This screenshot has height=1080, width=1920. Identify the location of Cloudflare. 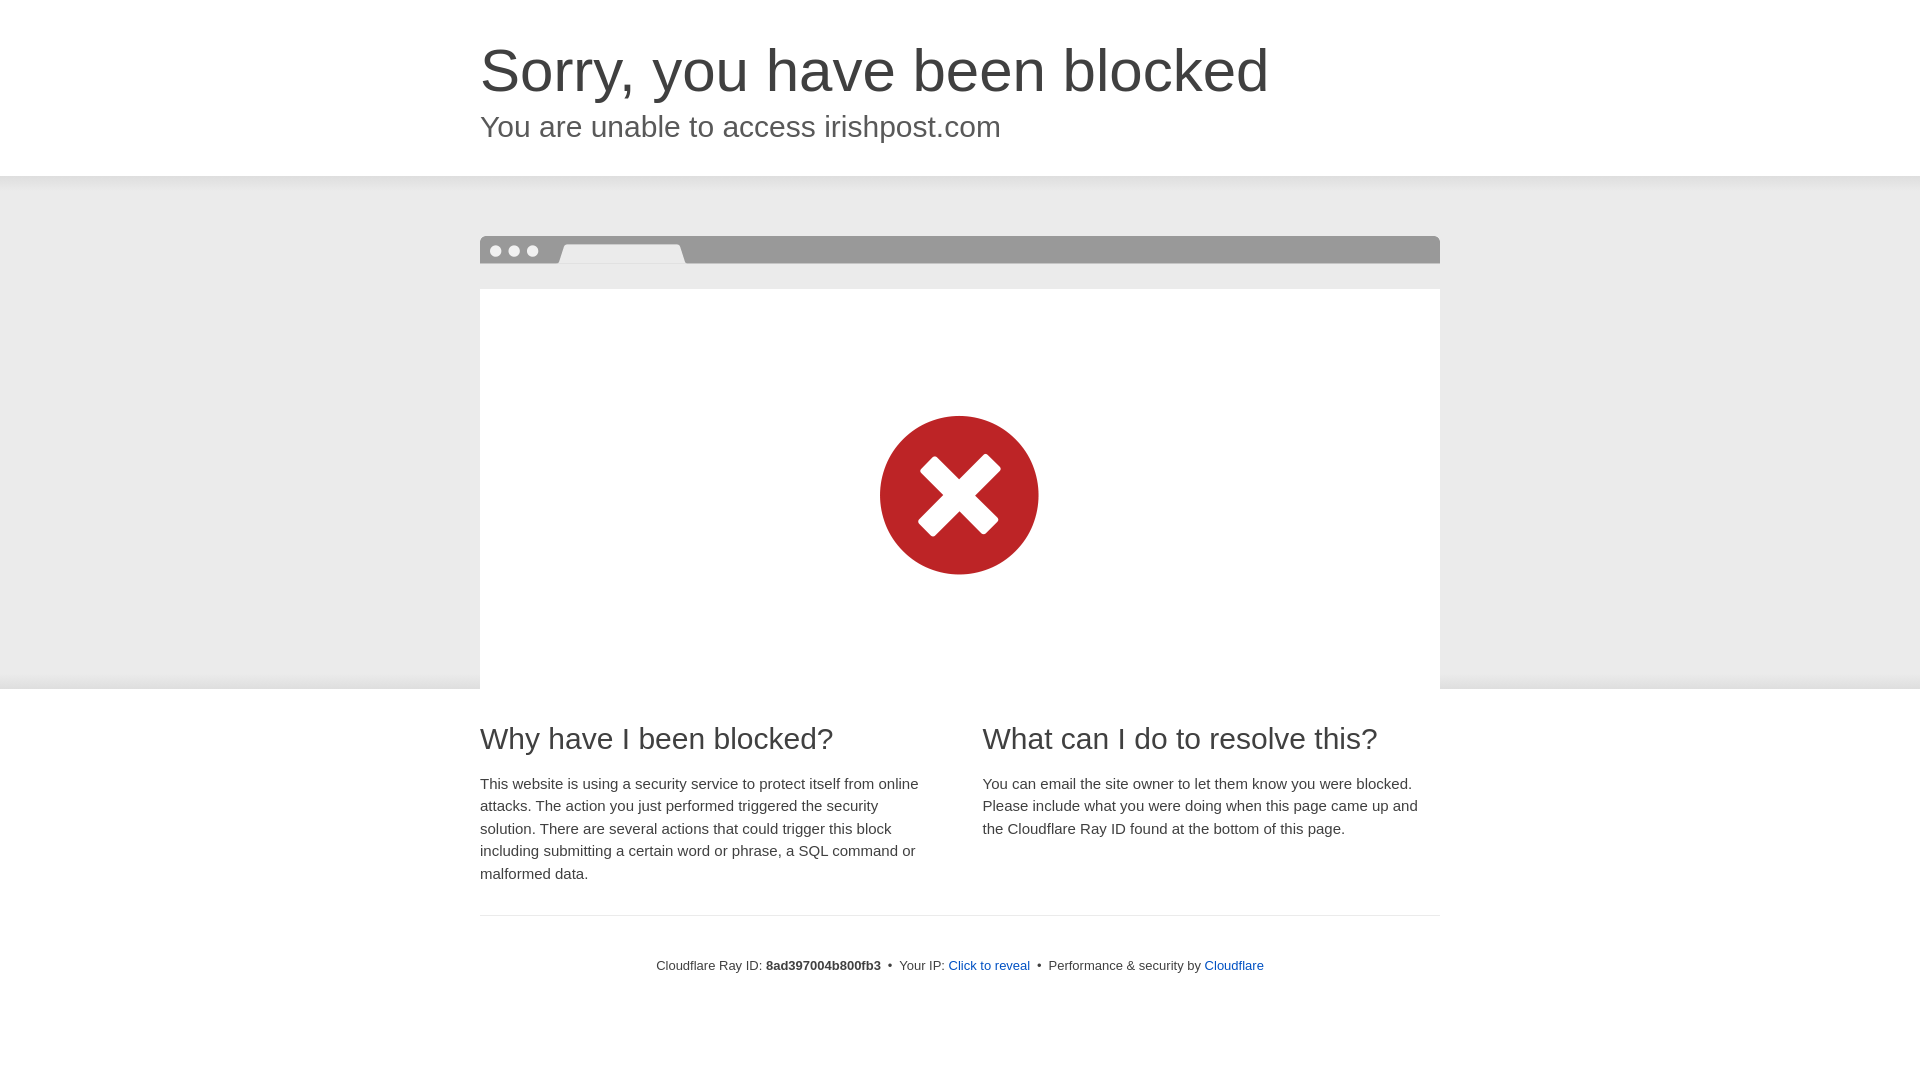
(1234, 965).